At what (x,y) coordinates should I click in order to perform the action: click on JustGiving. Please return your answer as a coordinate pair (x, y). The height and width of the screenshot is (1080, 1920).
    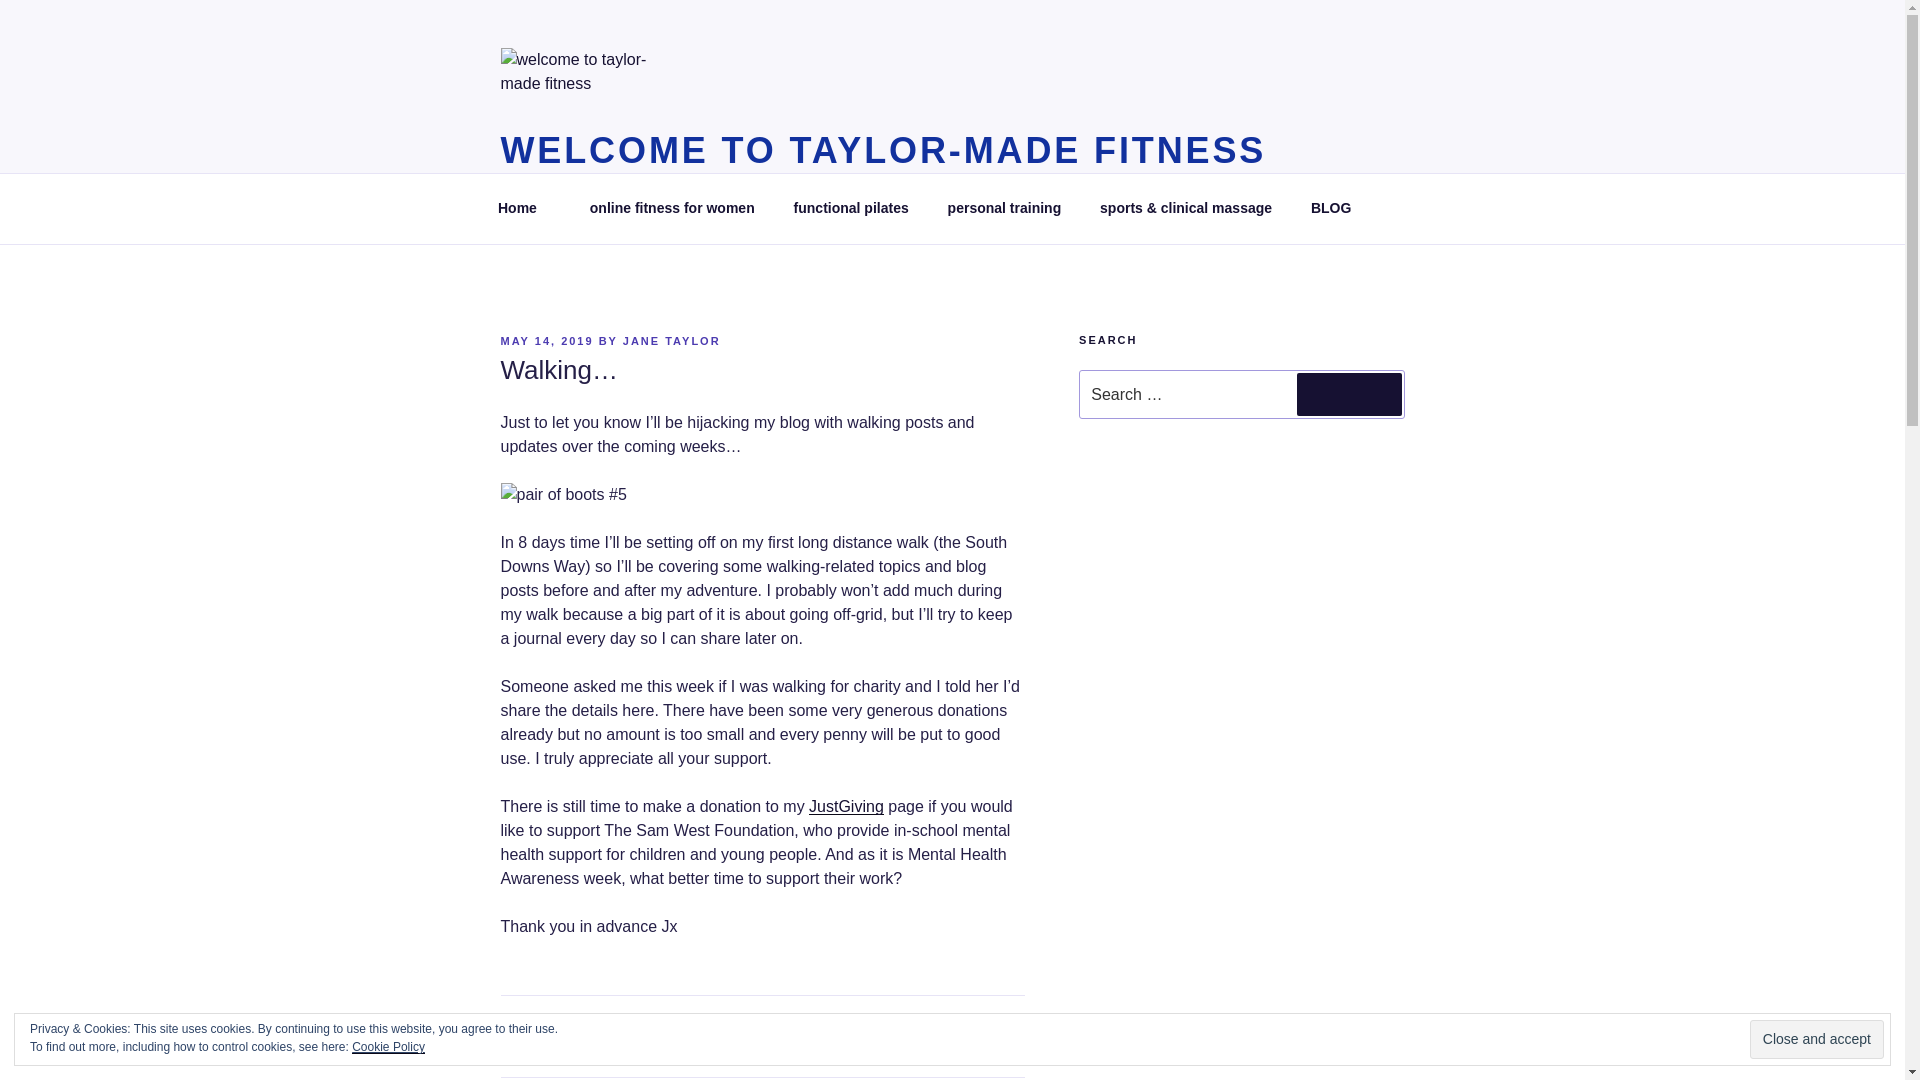
    Looking at the image, I should click on (846, 806).